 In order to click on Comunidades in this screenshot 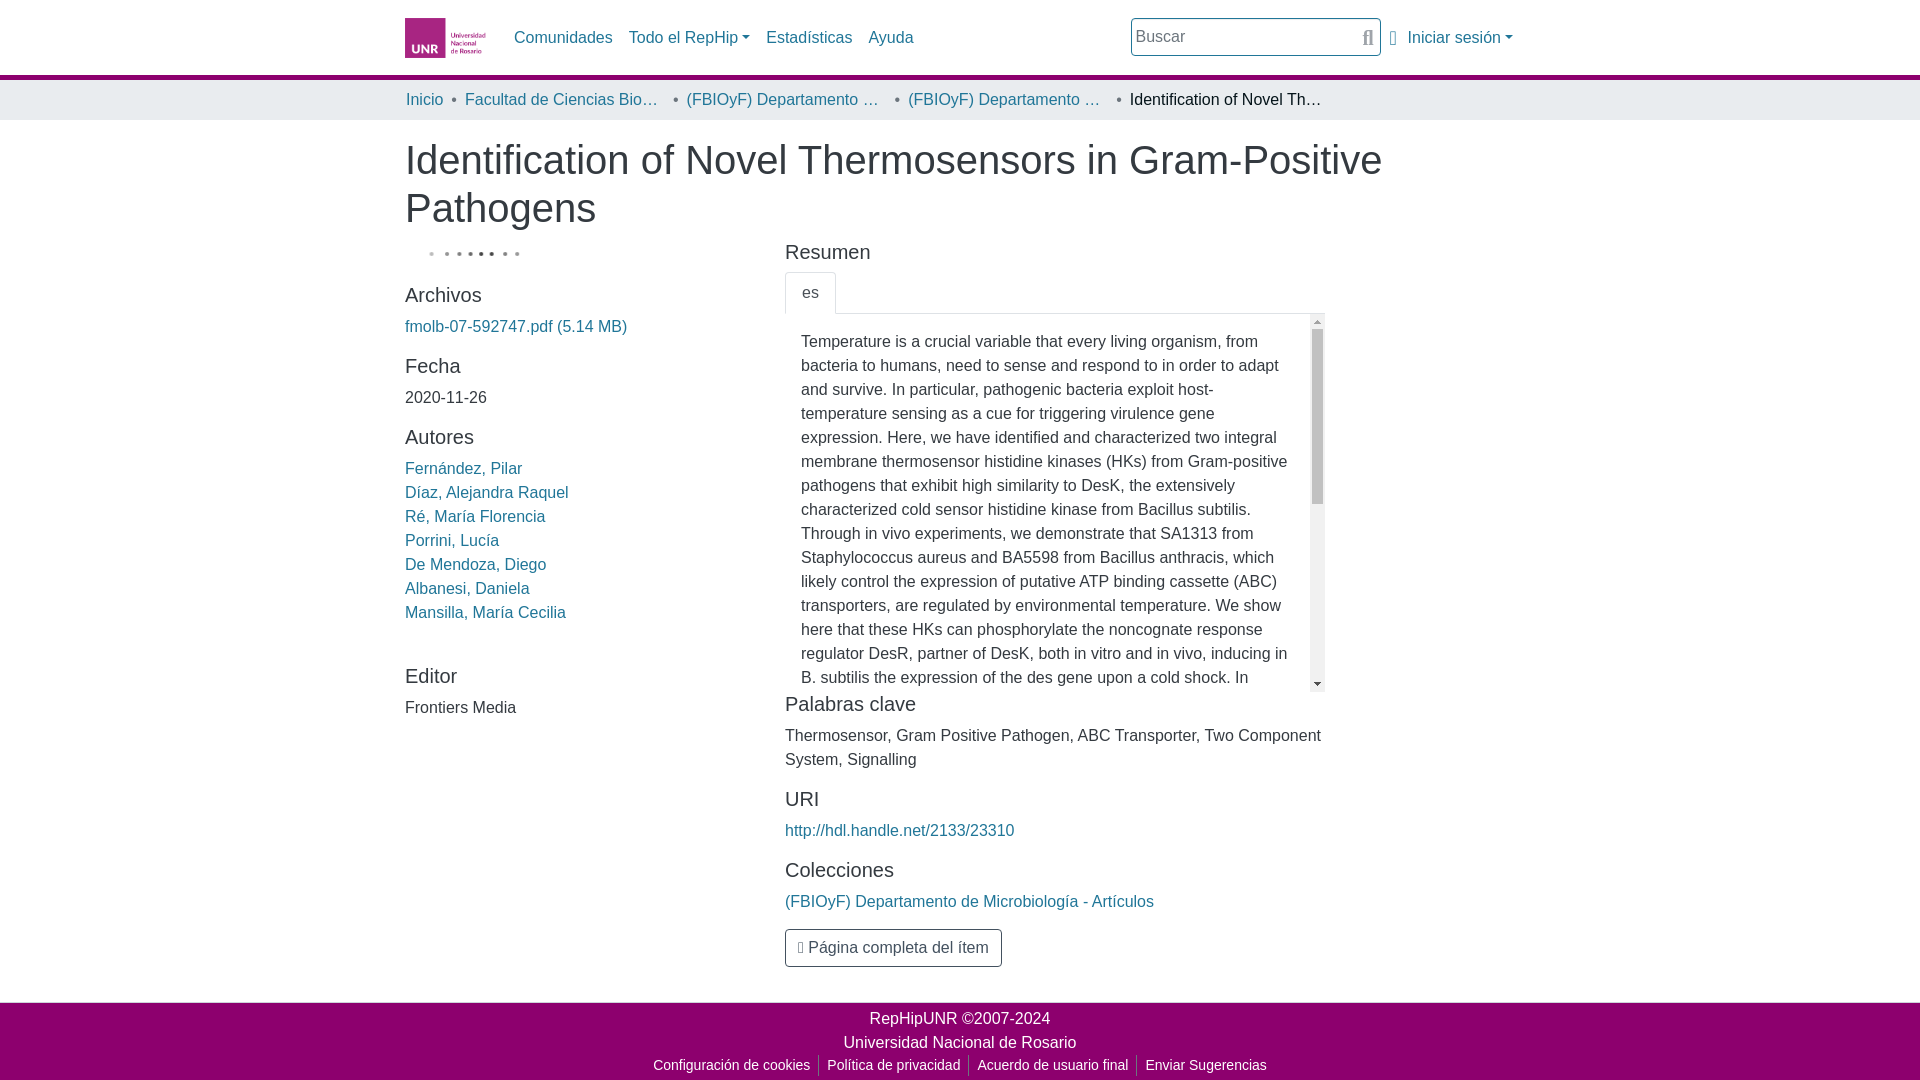, I will do `click(563, 38)`.